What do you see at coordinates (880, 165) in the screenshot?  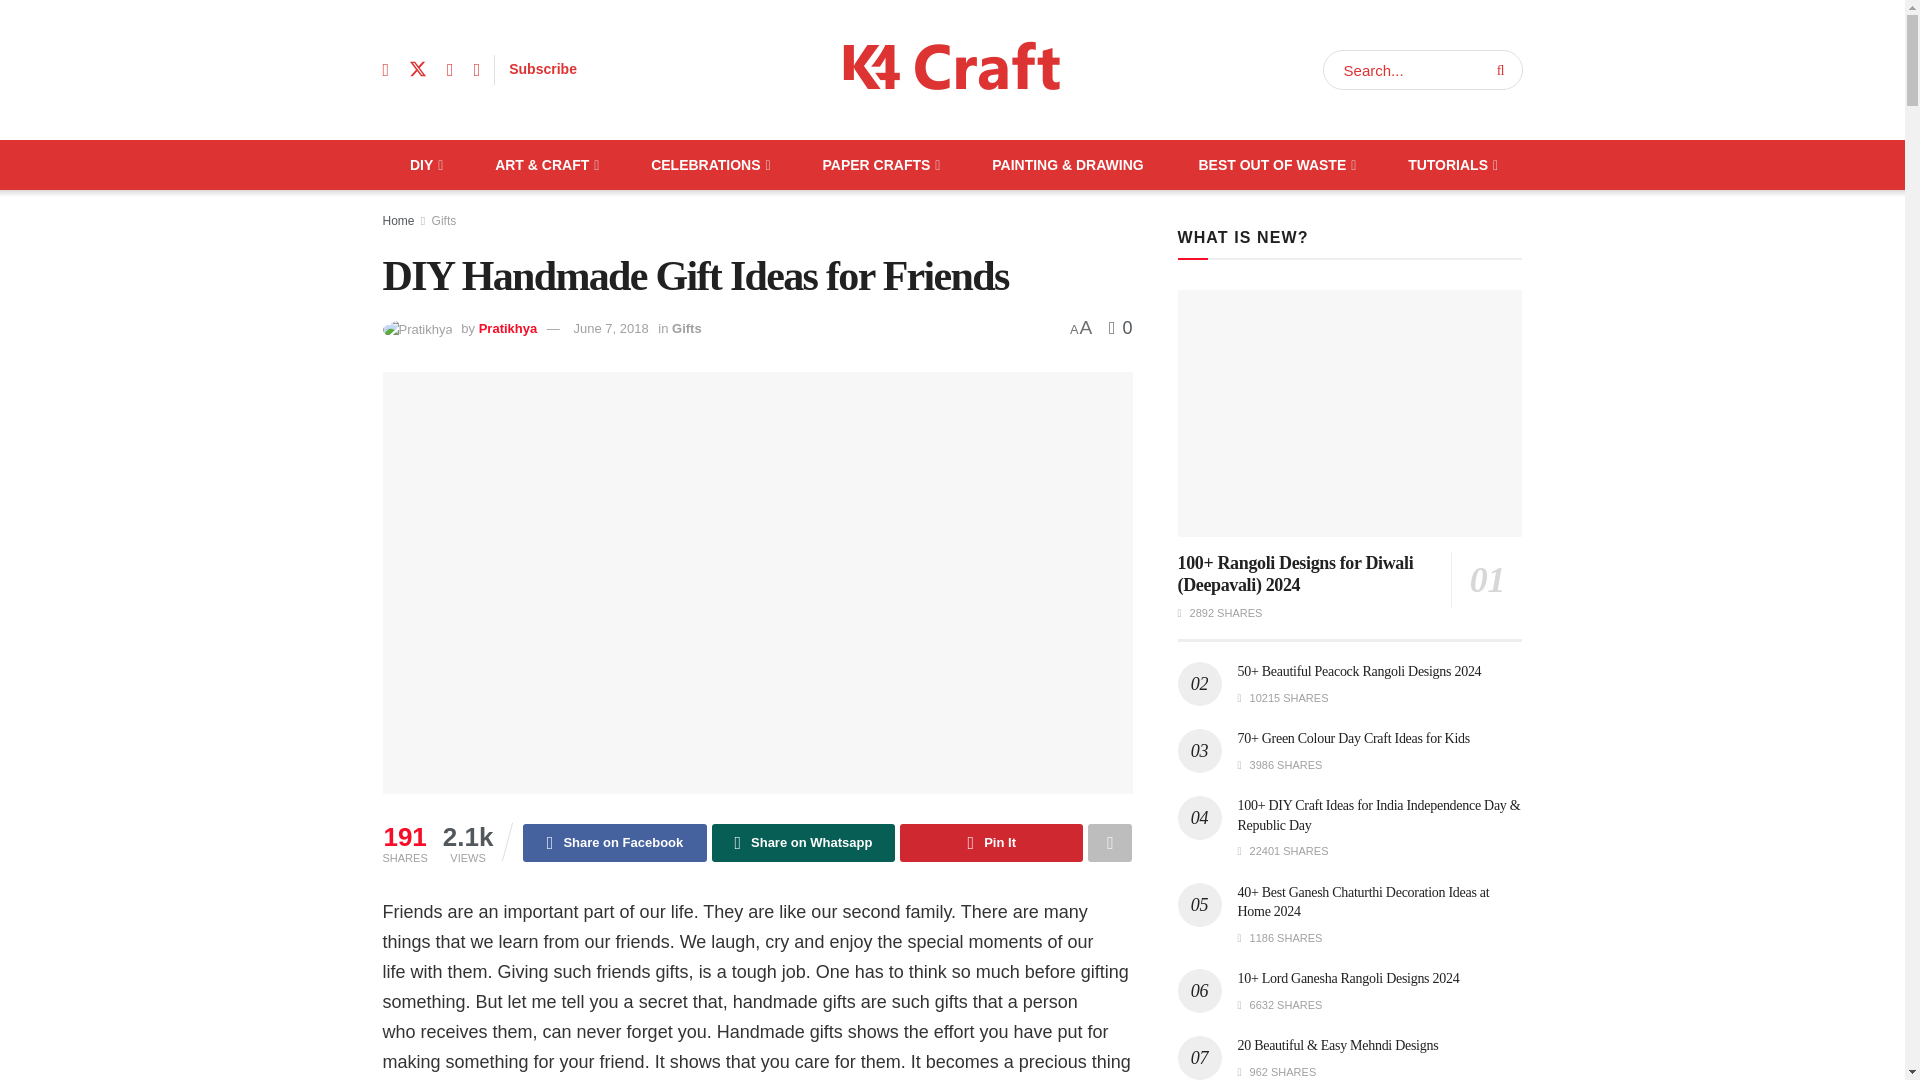 I see `PAPER CRAFTS` at bounding box center [880, 165].